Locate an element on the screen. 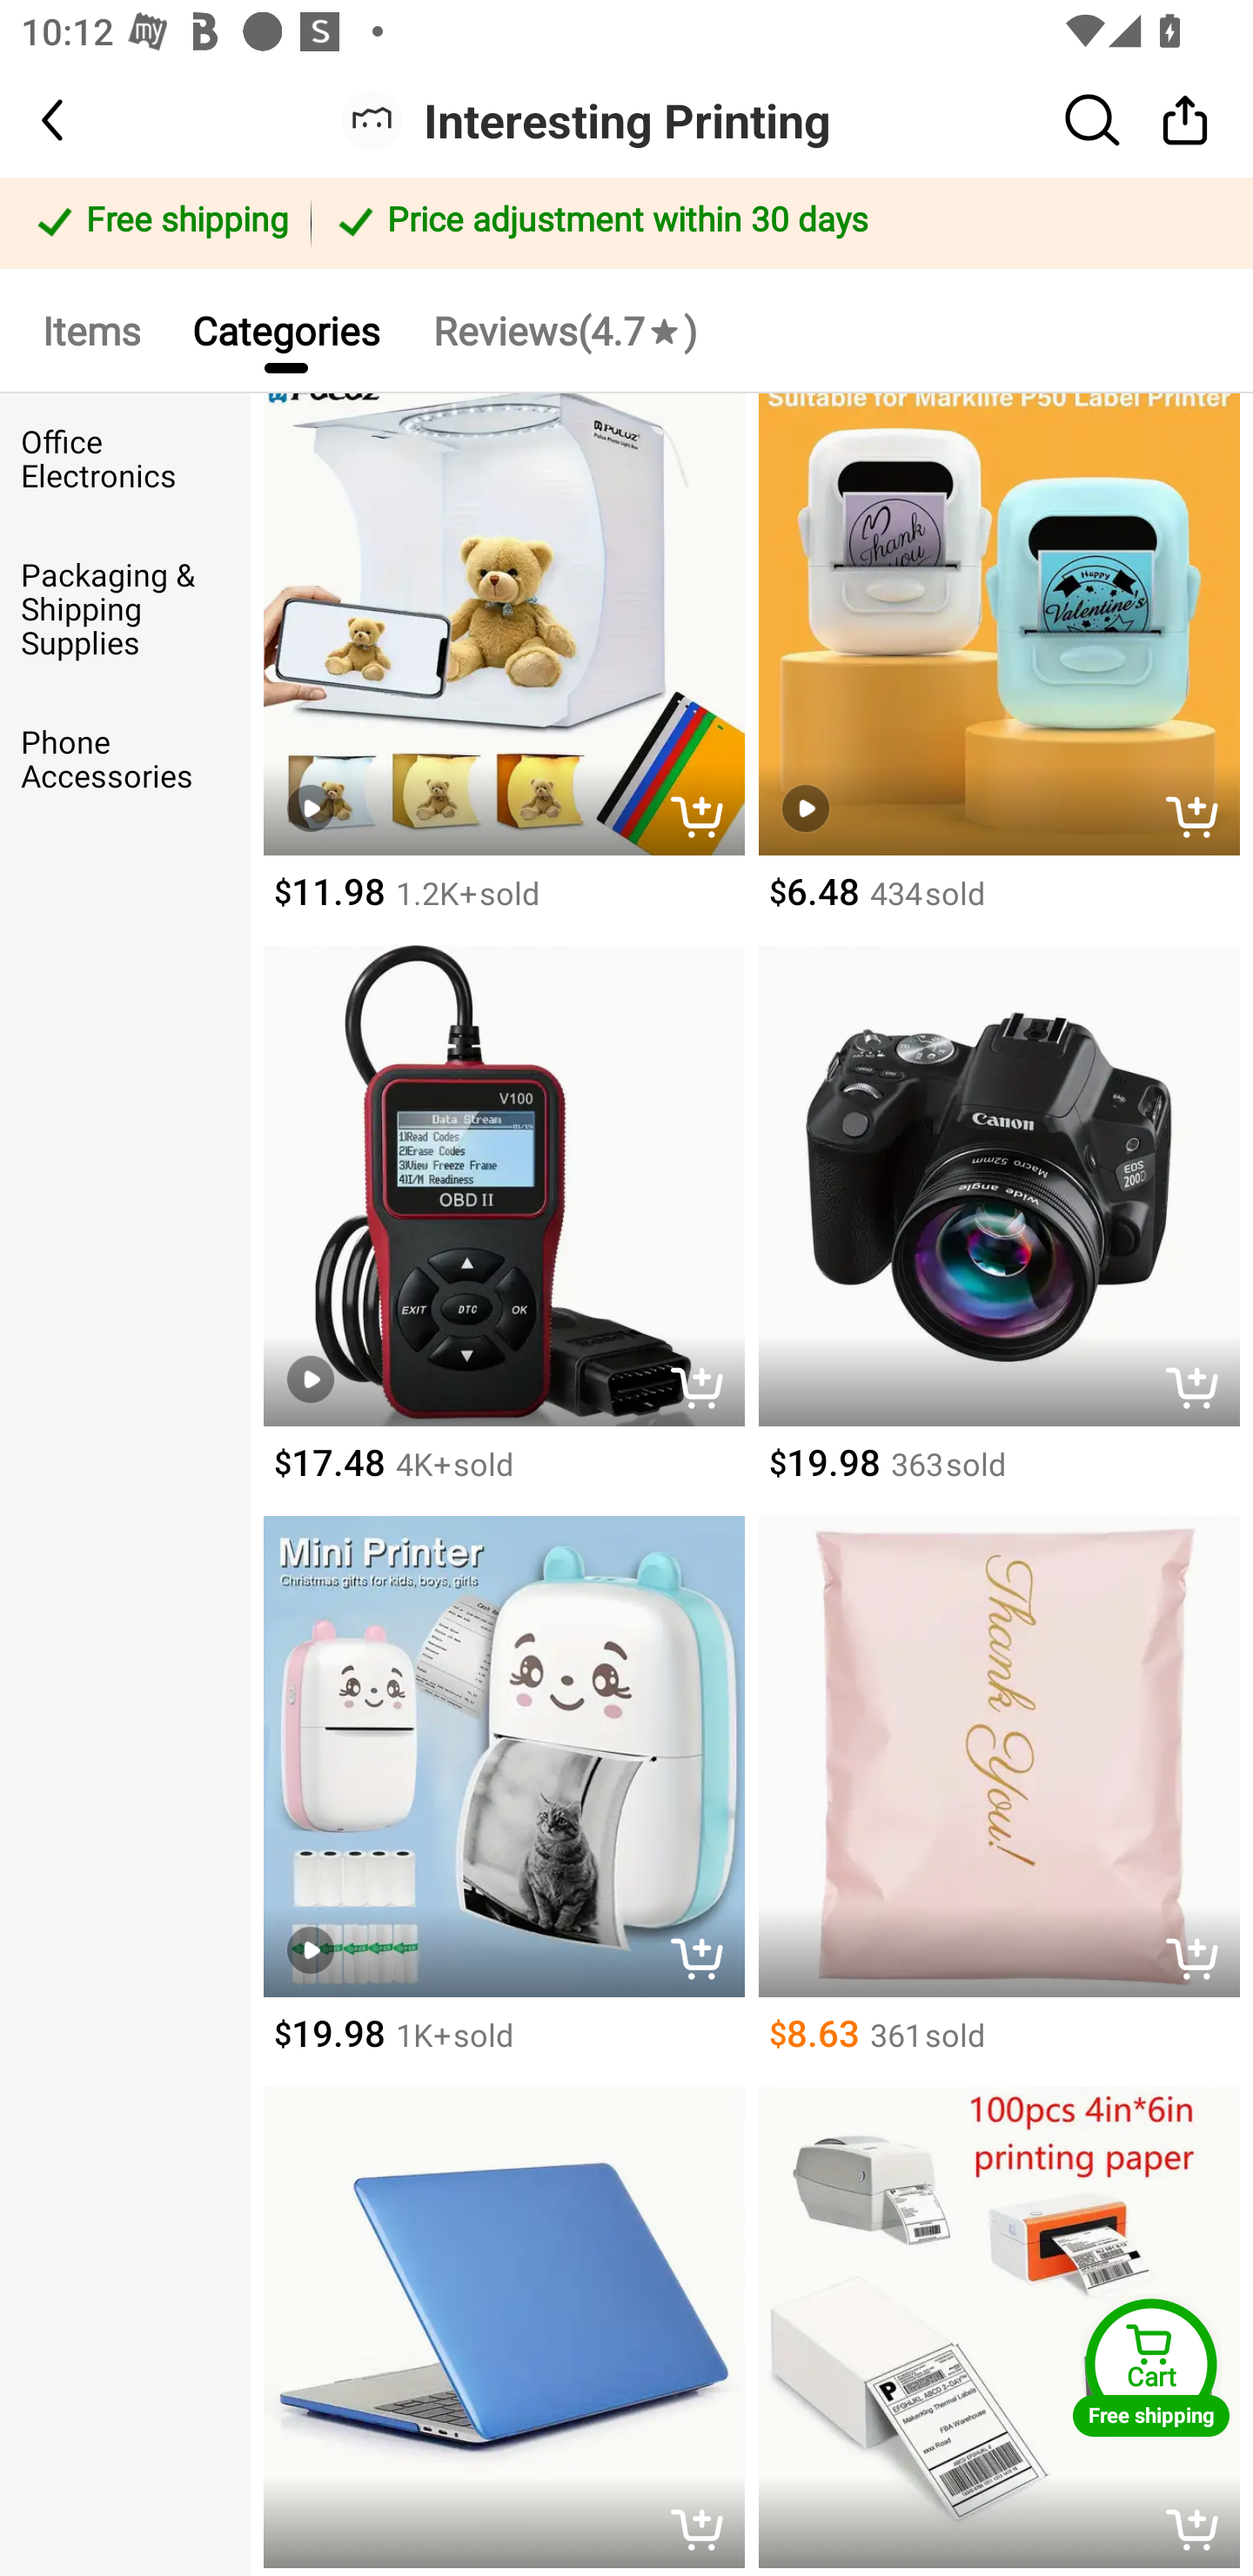 The image size is (1253, 2576). delete is located at coordinates (705, 2533).